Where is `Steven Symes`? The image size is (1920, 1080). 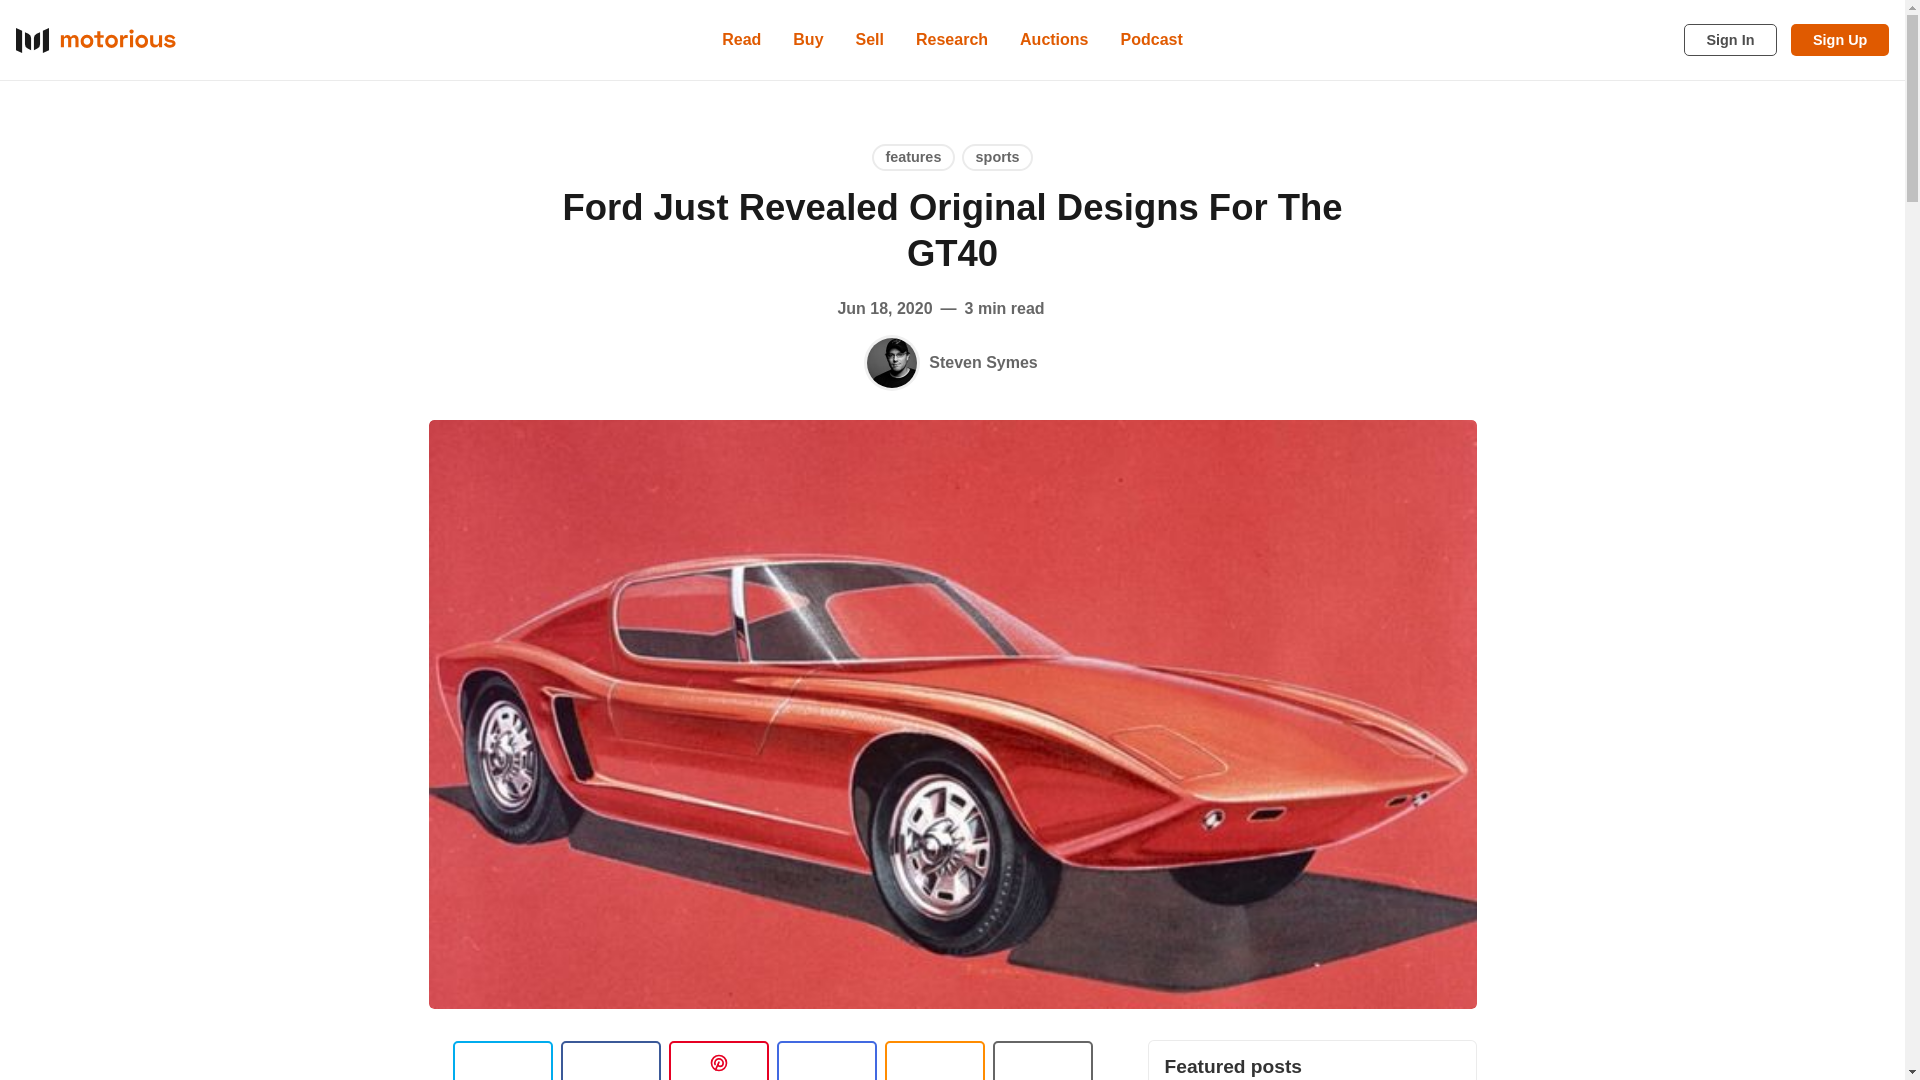 Steven Symes is located at coordinates (892, 362).